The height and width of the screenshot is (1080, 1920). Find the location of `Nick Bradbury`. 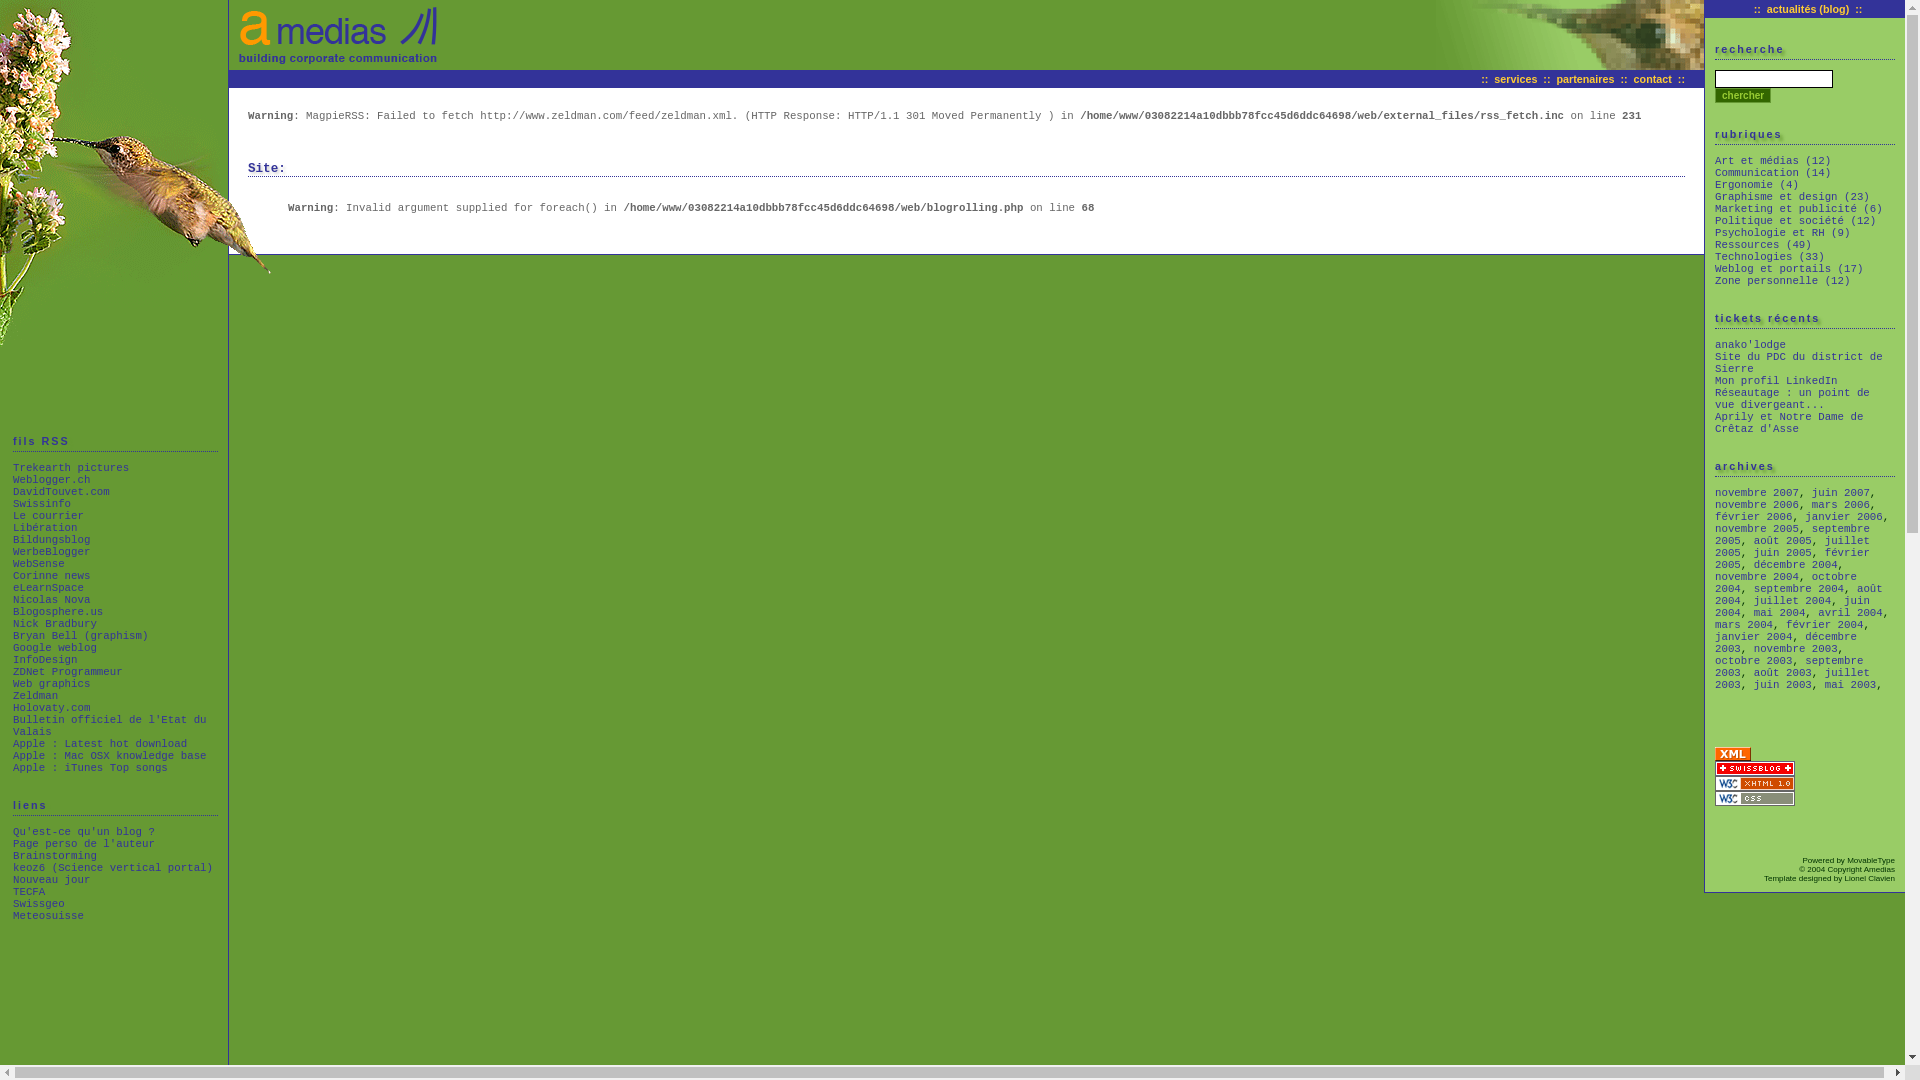

Nick Bradbury is located at coordinates (55, 624).